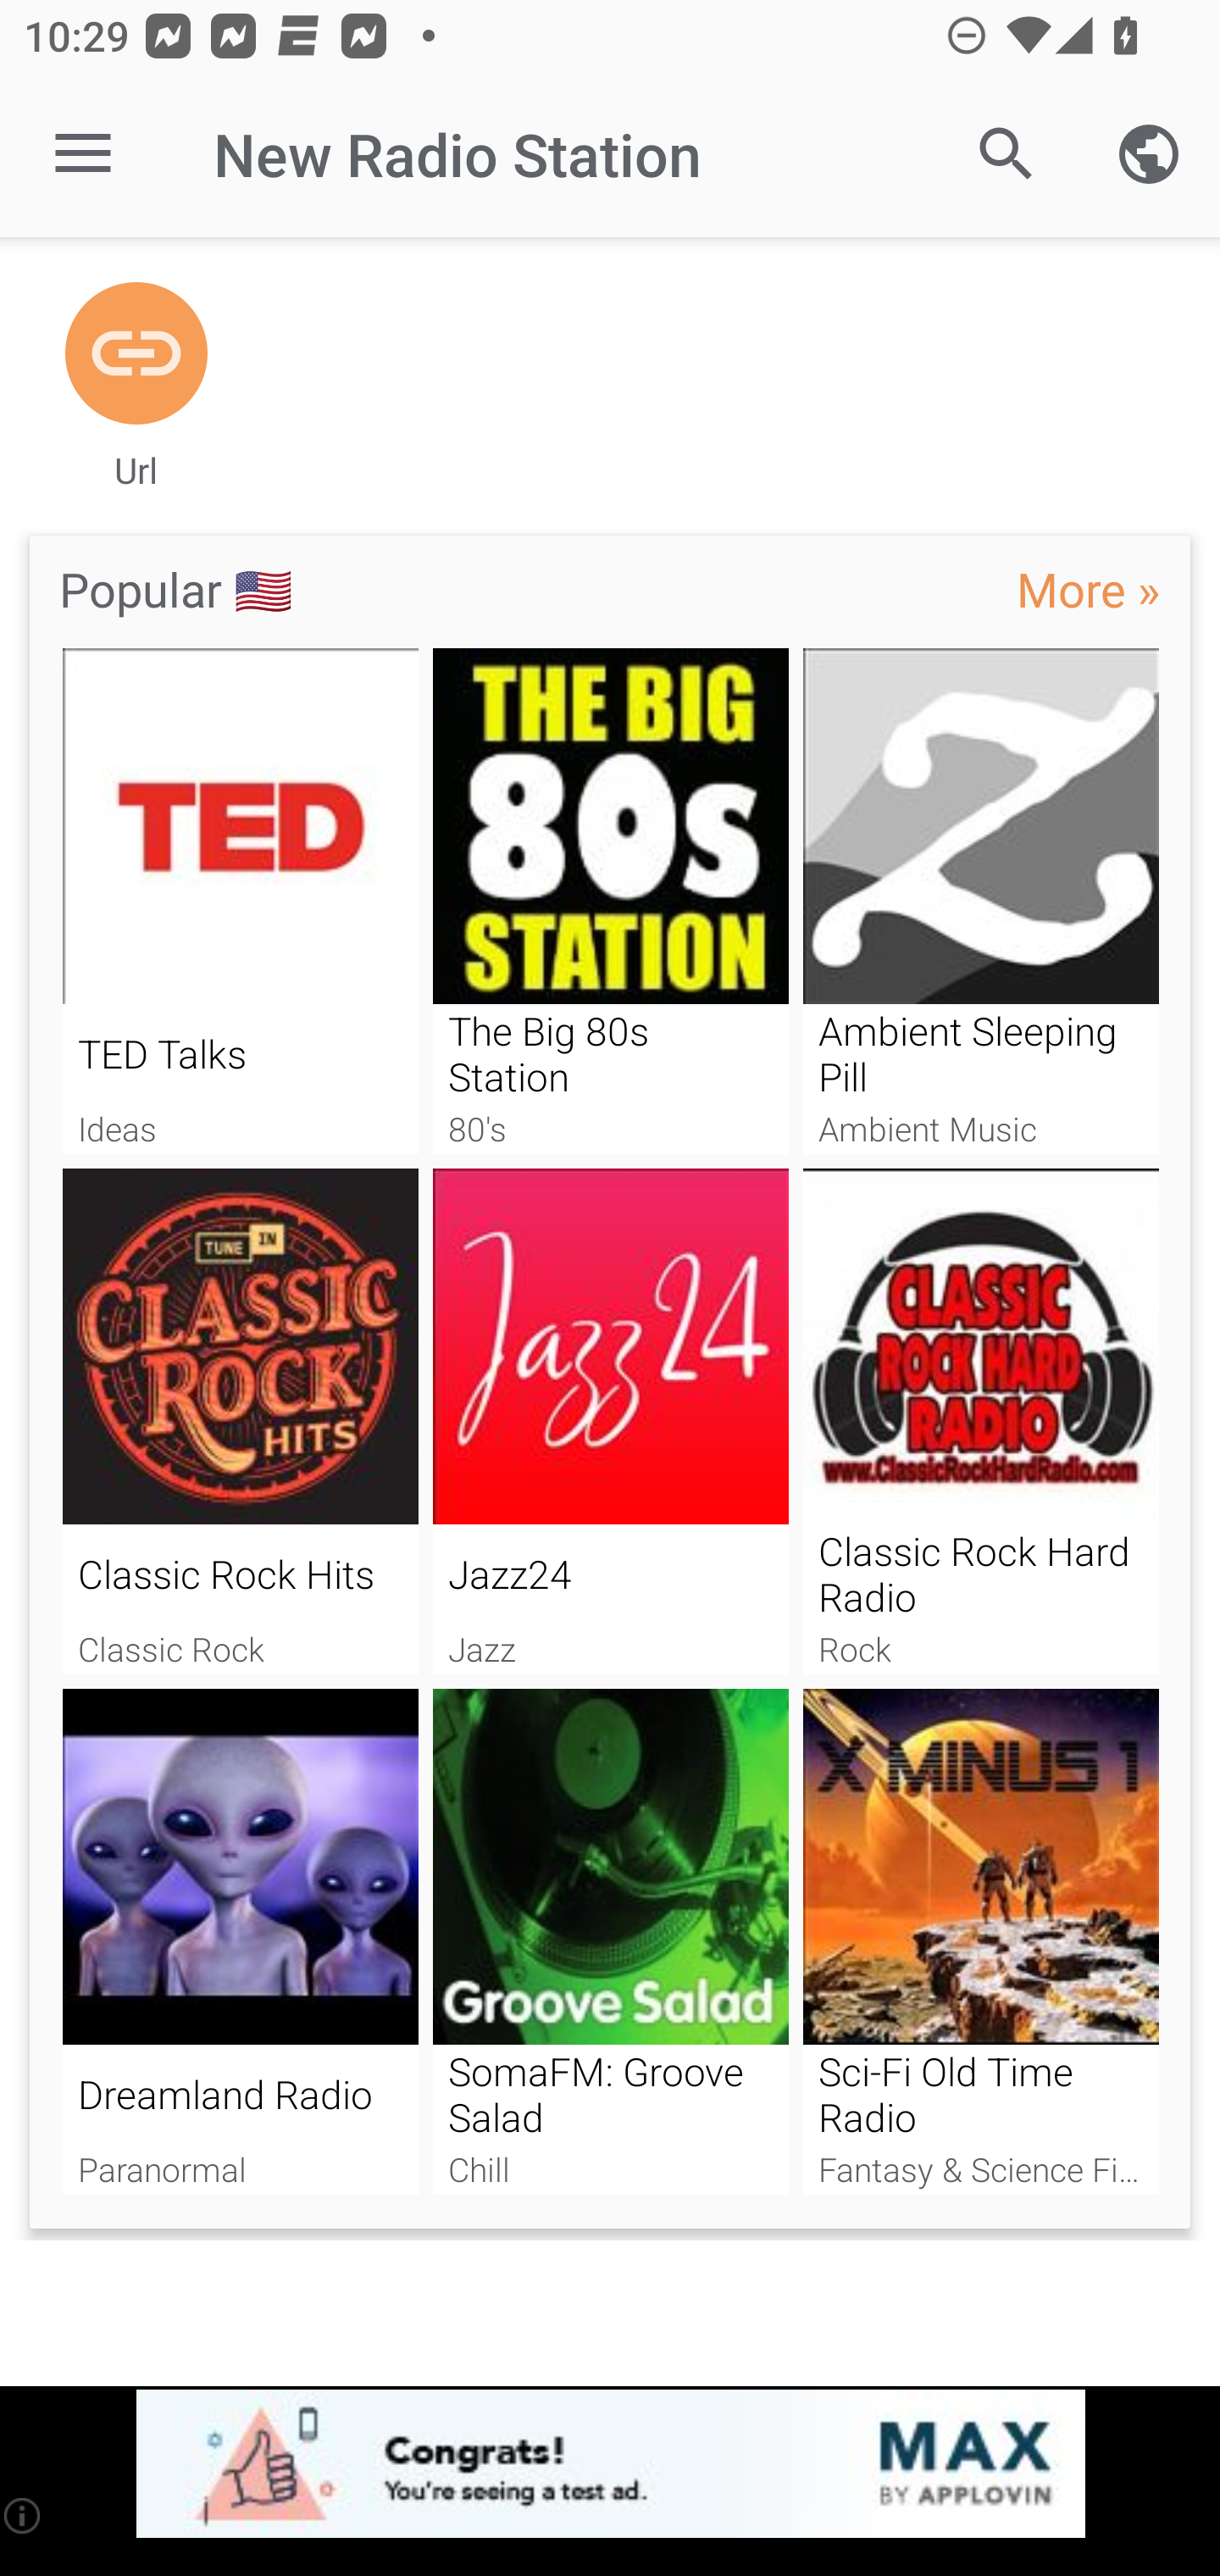 The height and width of the screenshot is (2576, 1220). Describe the element at coordinates (611, 902) in the screenshot. I see `The Big 80s Station 80's` at that location.